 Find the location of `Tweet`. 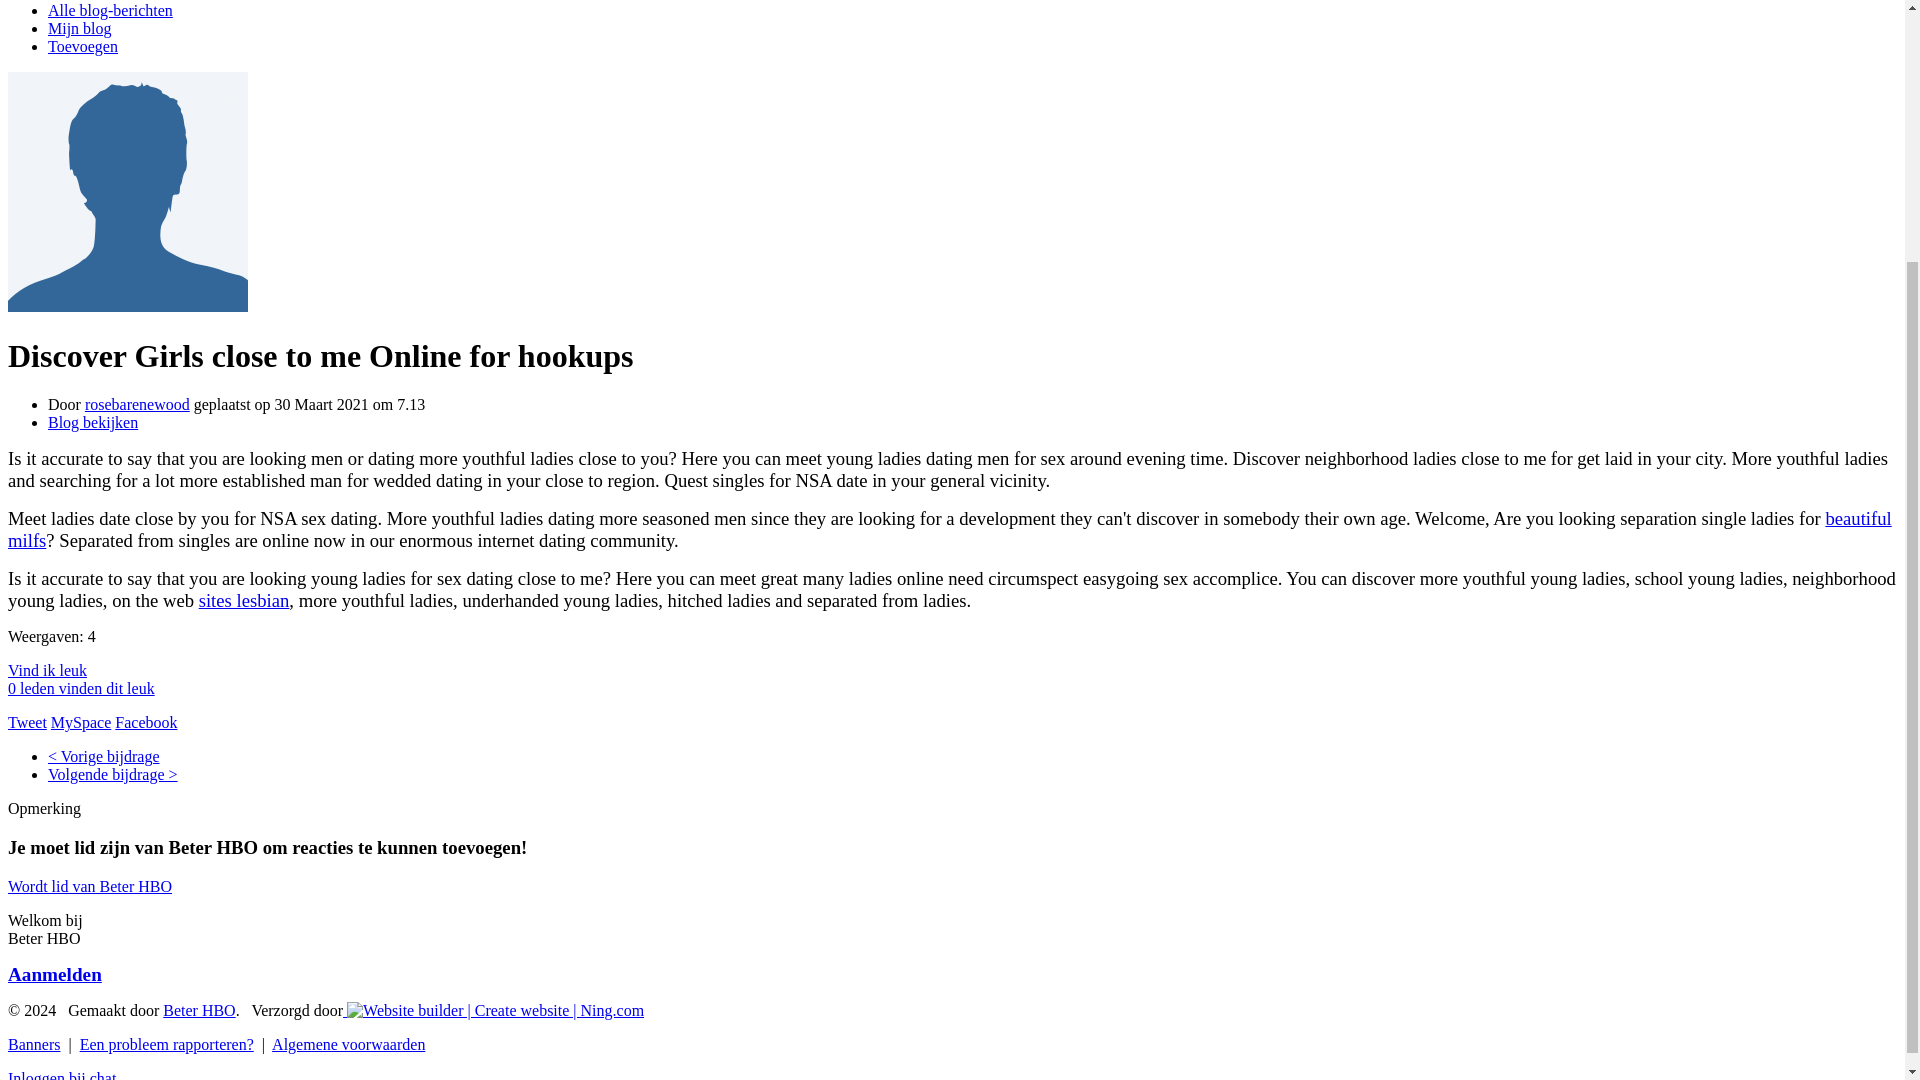

Tweet is located at coordinates (26, 722).